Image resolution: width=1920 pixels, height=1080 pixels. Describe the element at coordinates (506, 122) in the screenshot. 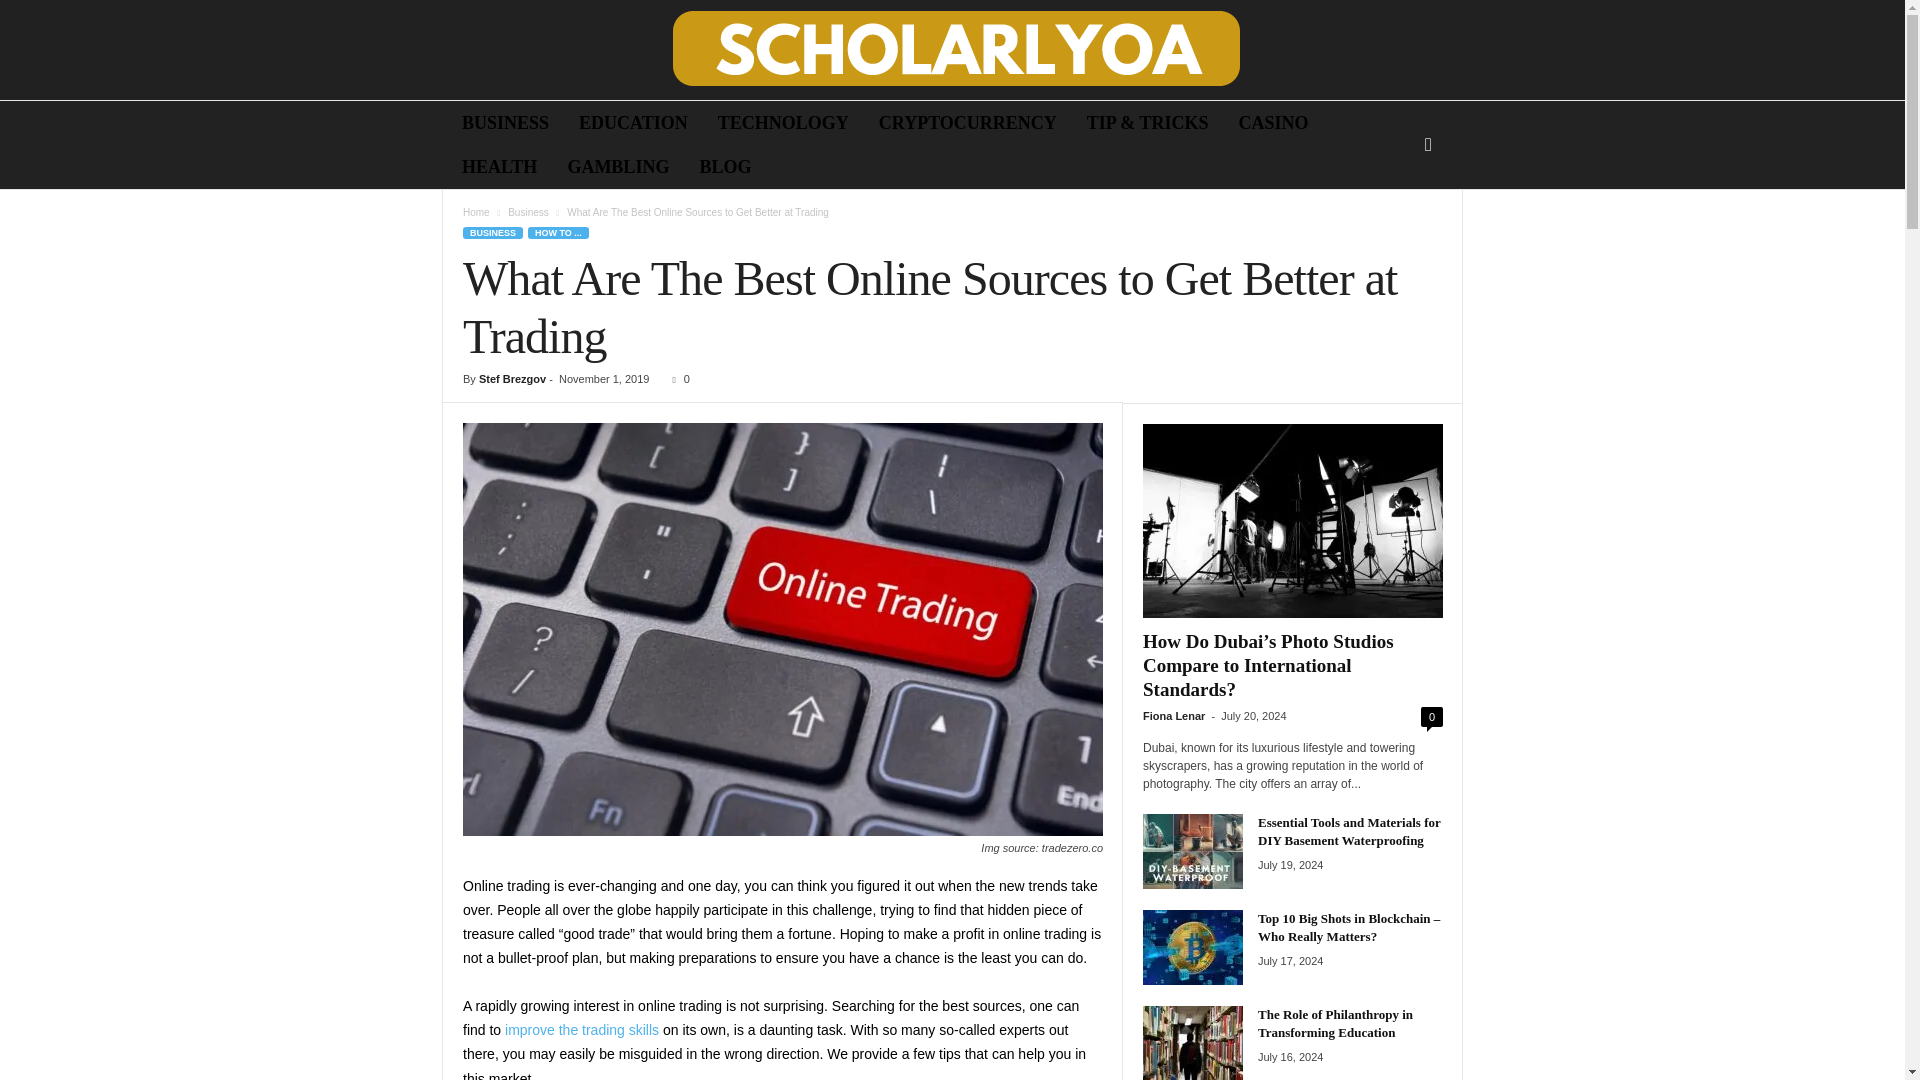

I see `BUSINESS` at that location.